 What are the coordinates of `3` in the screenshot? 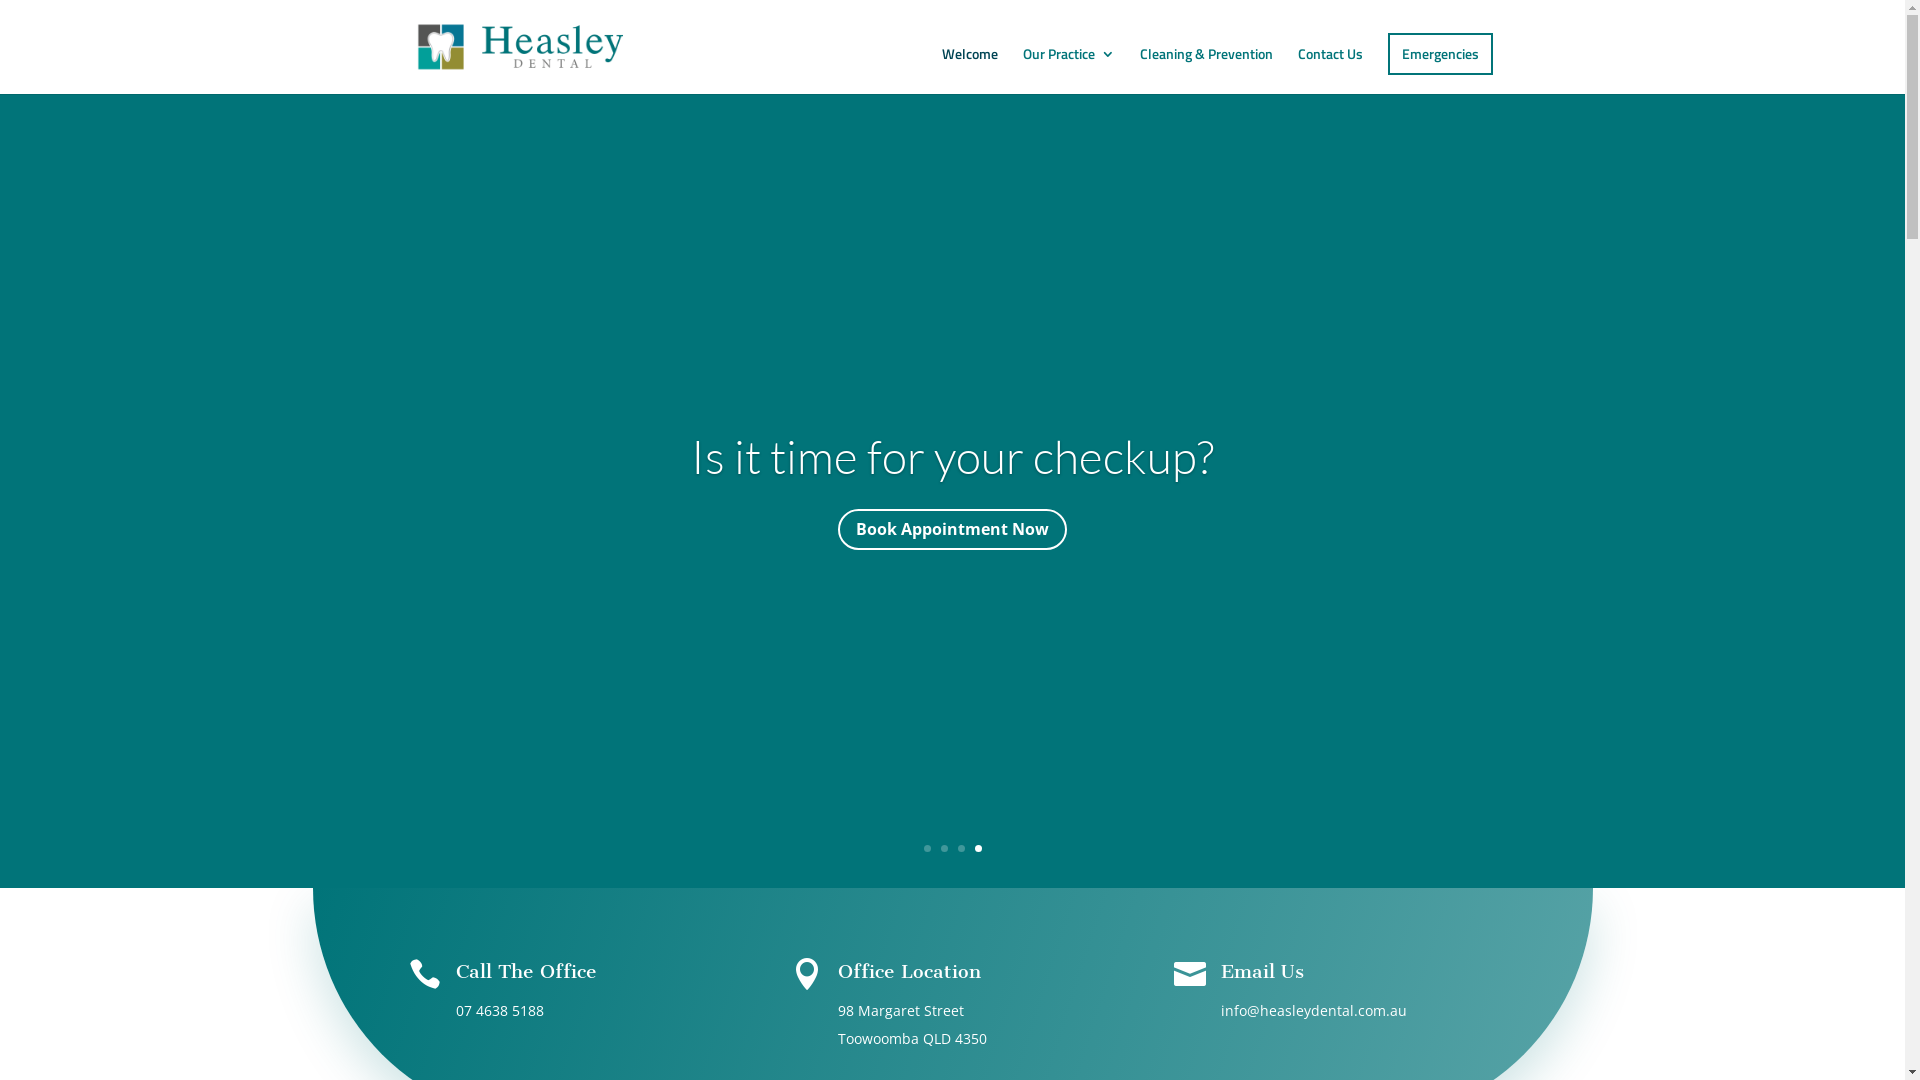 It's located at (961, 848).